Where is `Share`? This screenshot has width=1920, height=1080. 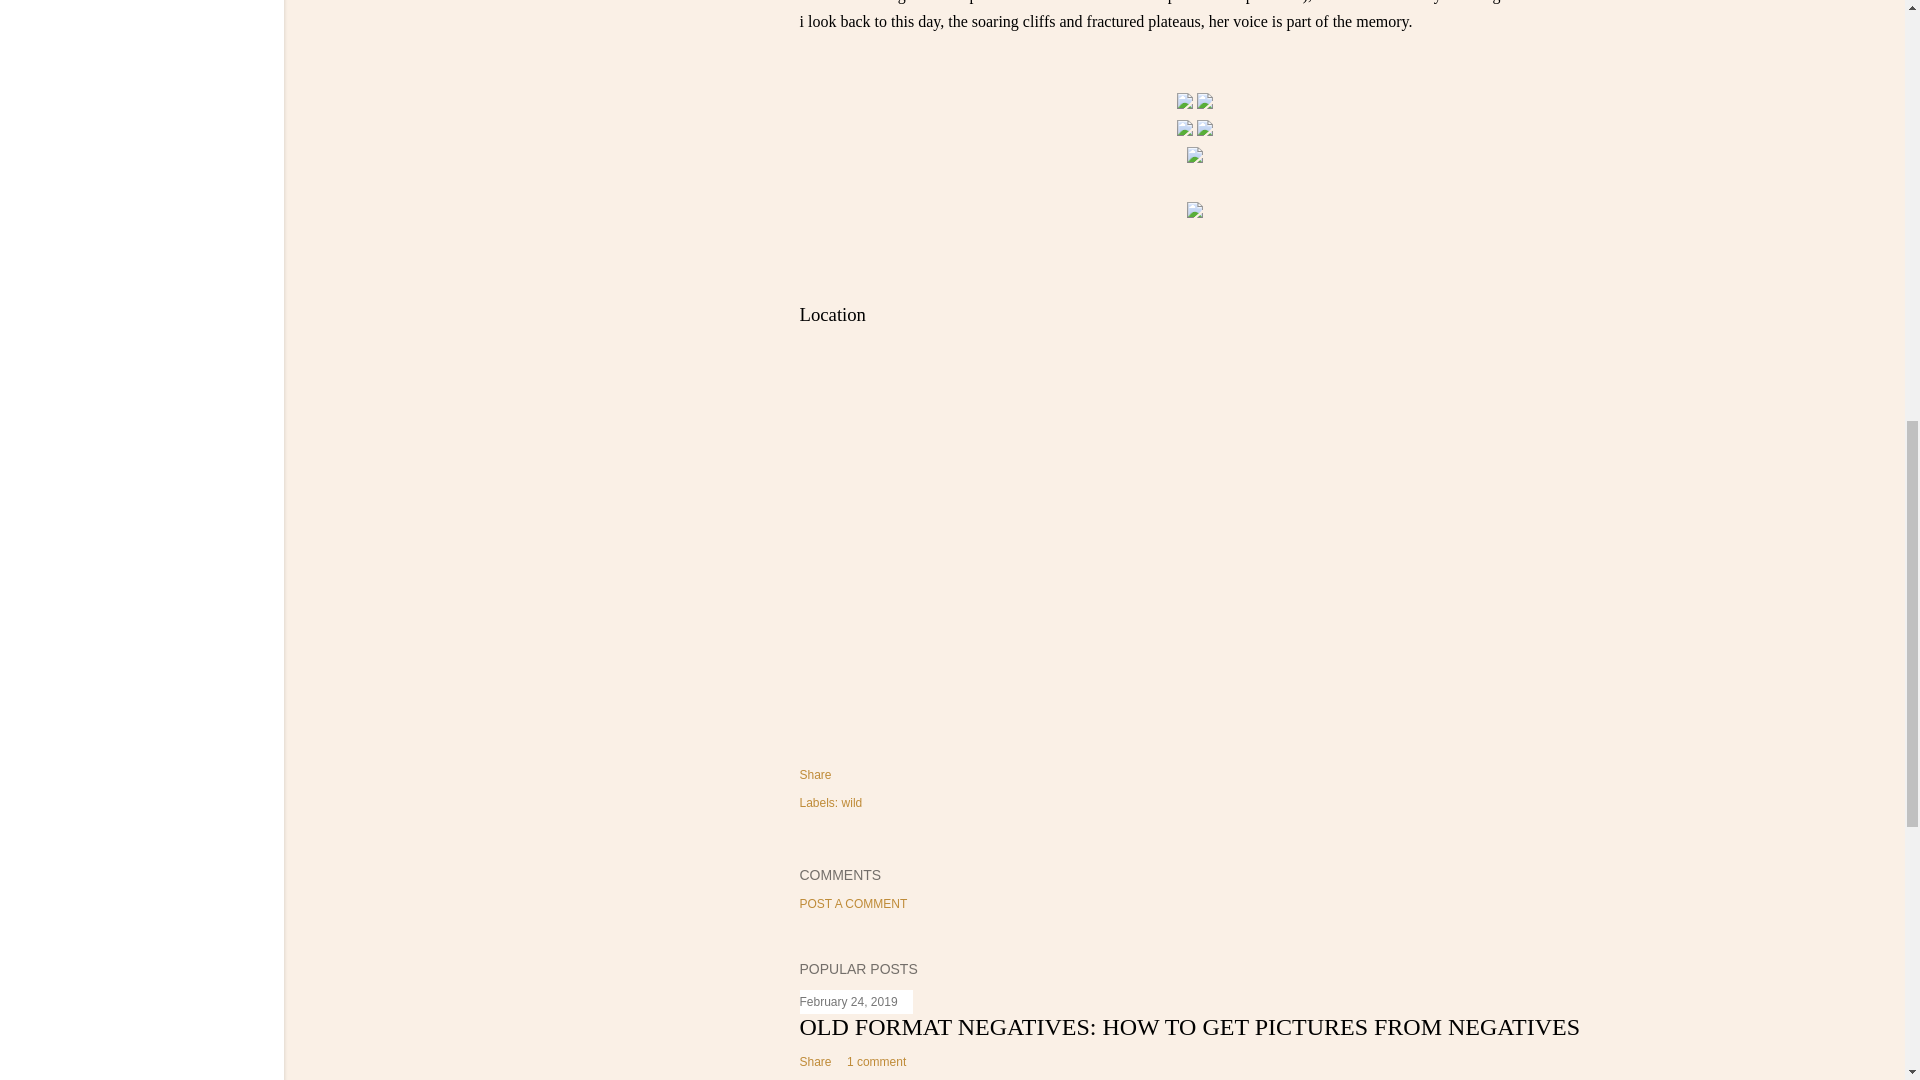 Share is located at coordinates (816, 1062).